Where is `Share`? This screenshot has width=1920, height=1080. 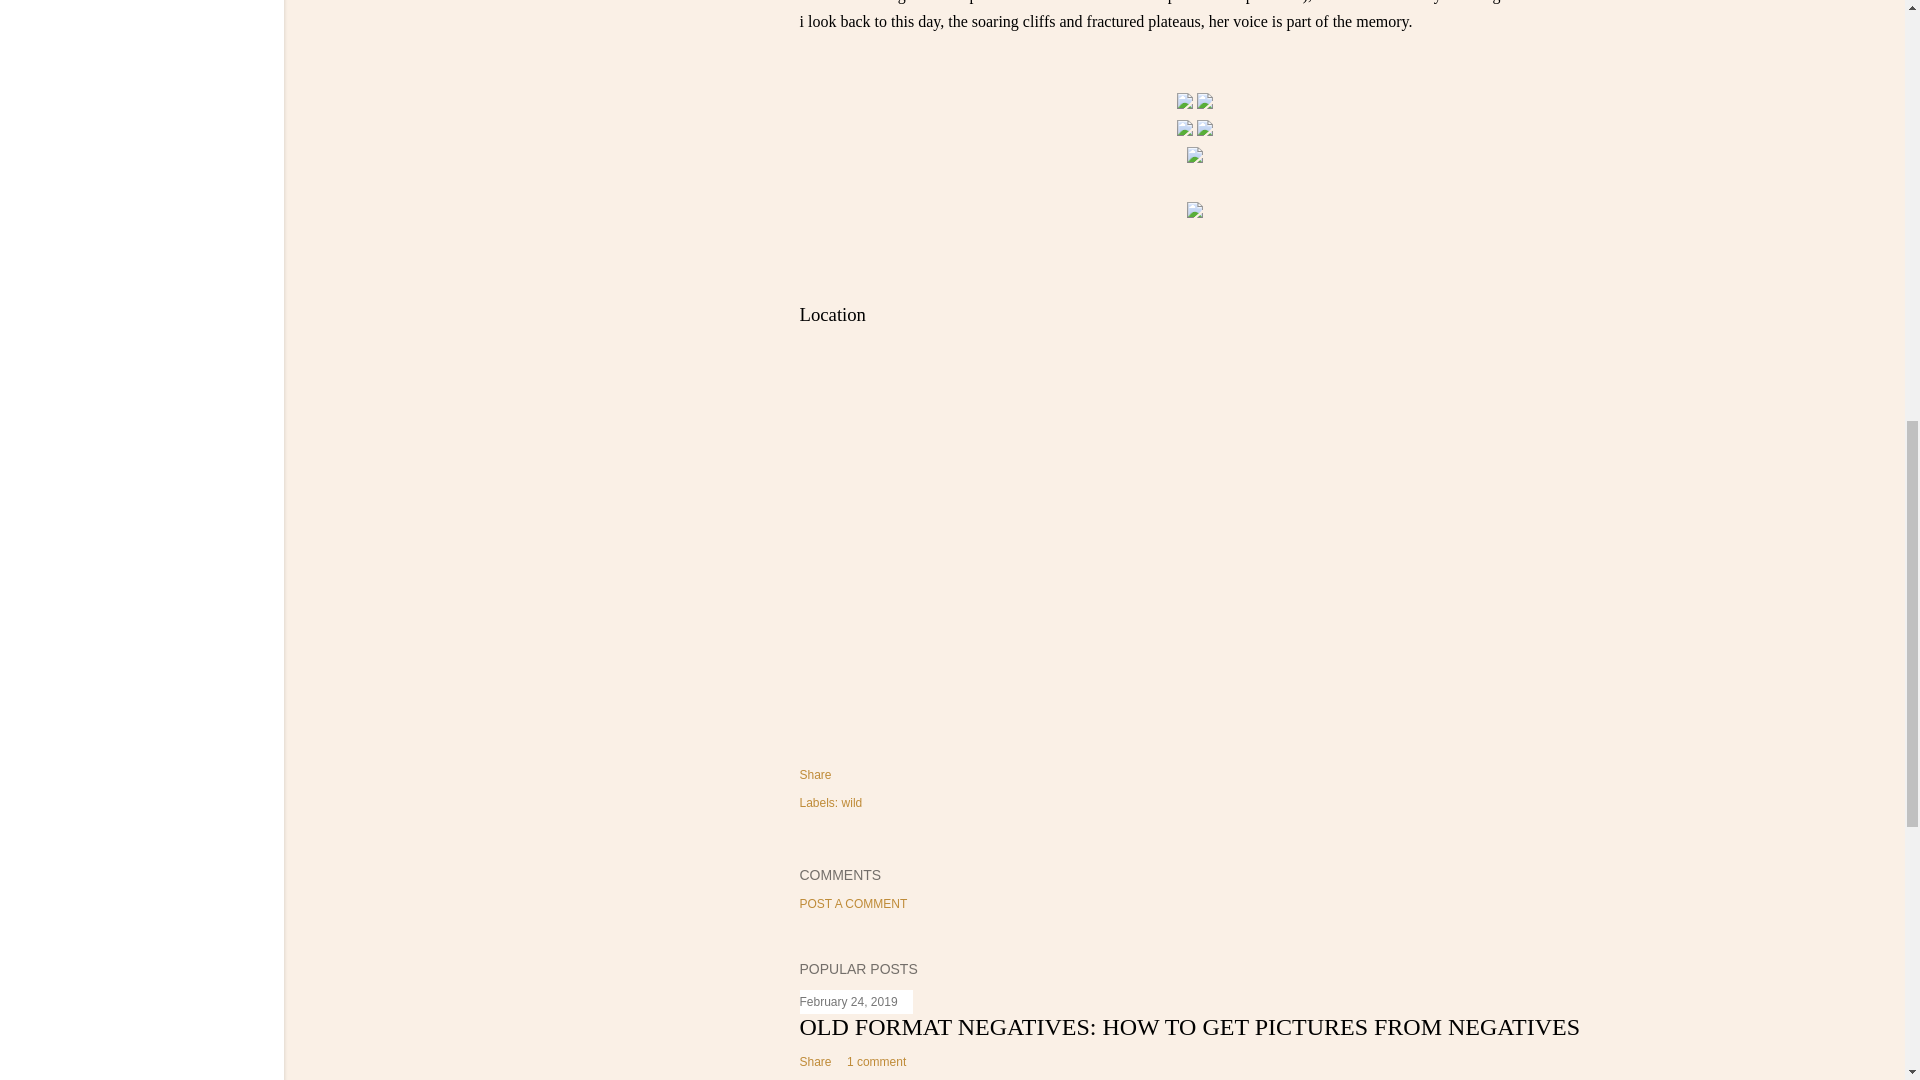 Share is located at coordinates (816, 1062).